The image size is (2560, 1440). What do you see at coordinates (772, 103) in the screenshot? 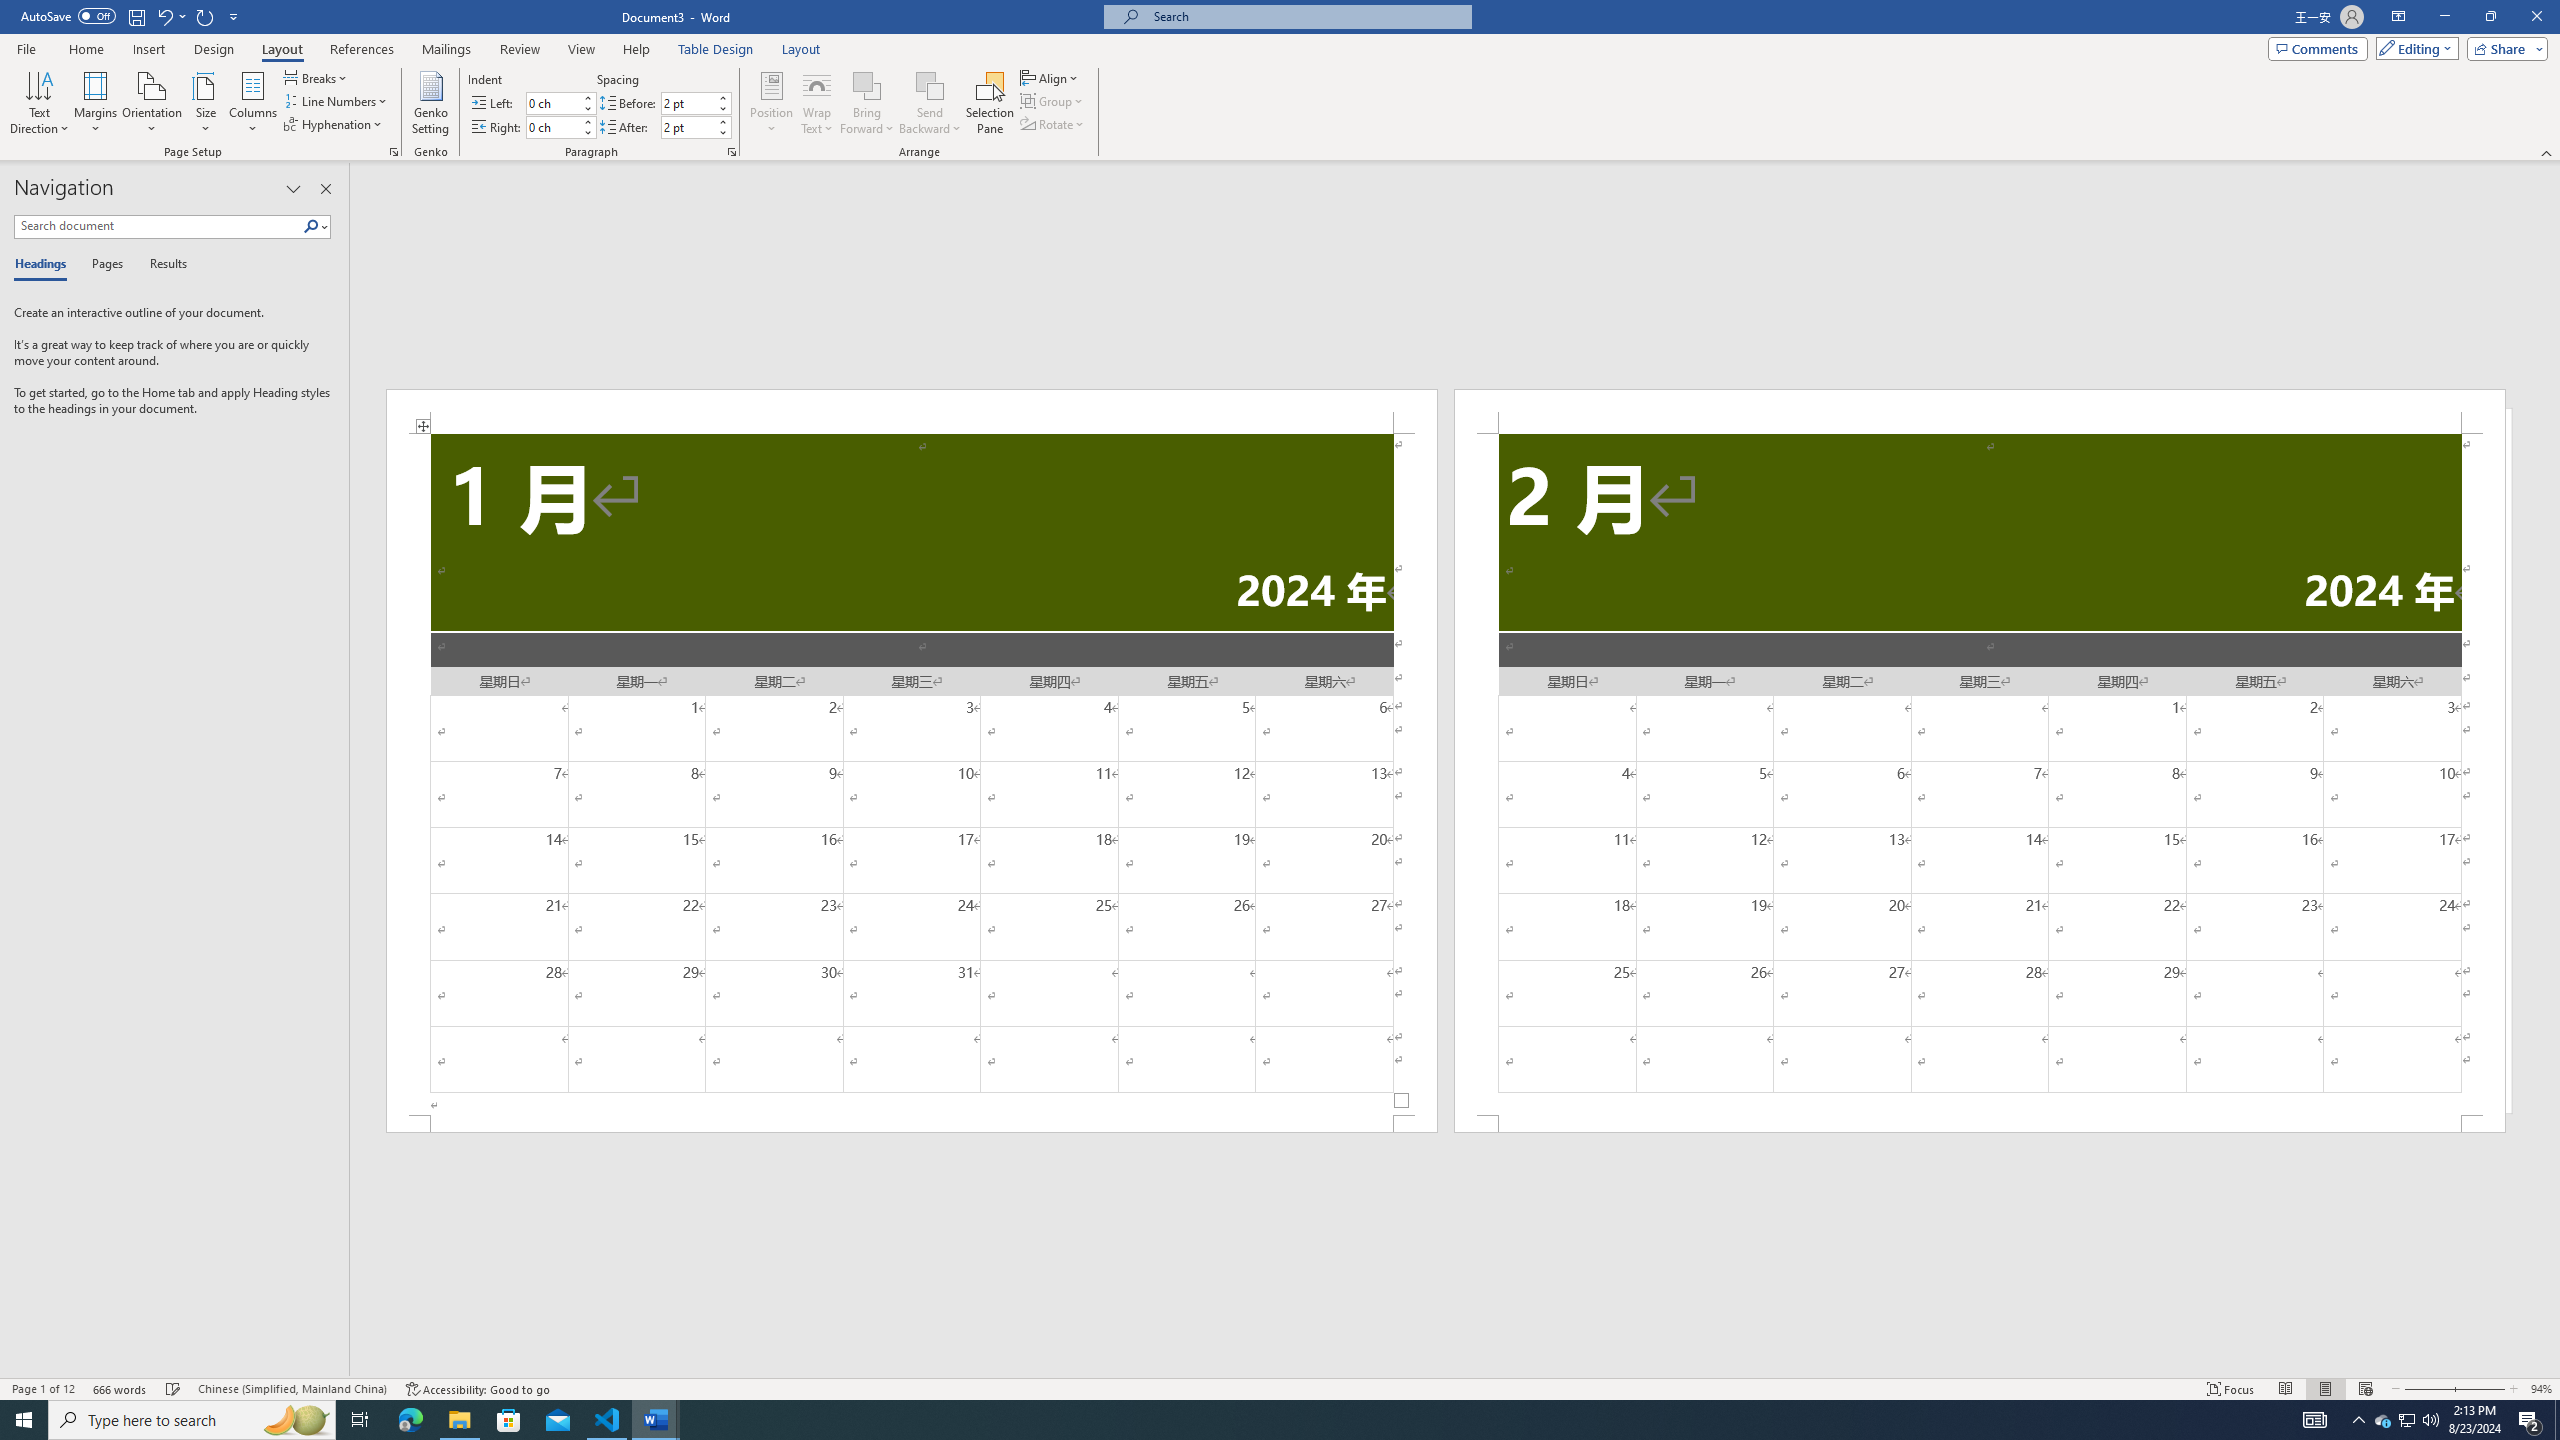
I see `Position` at bounding box center [772, 103].